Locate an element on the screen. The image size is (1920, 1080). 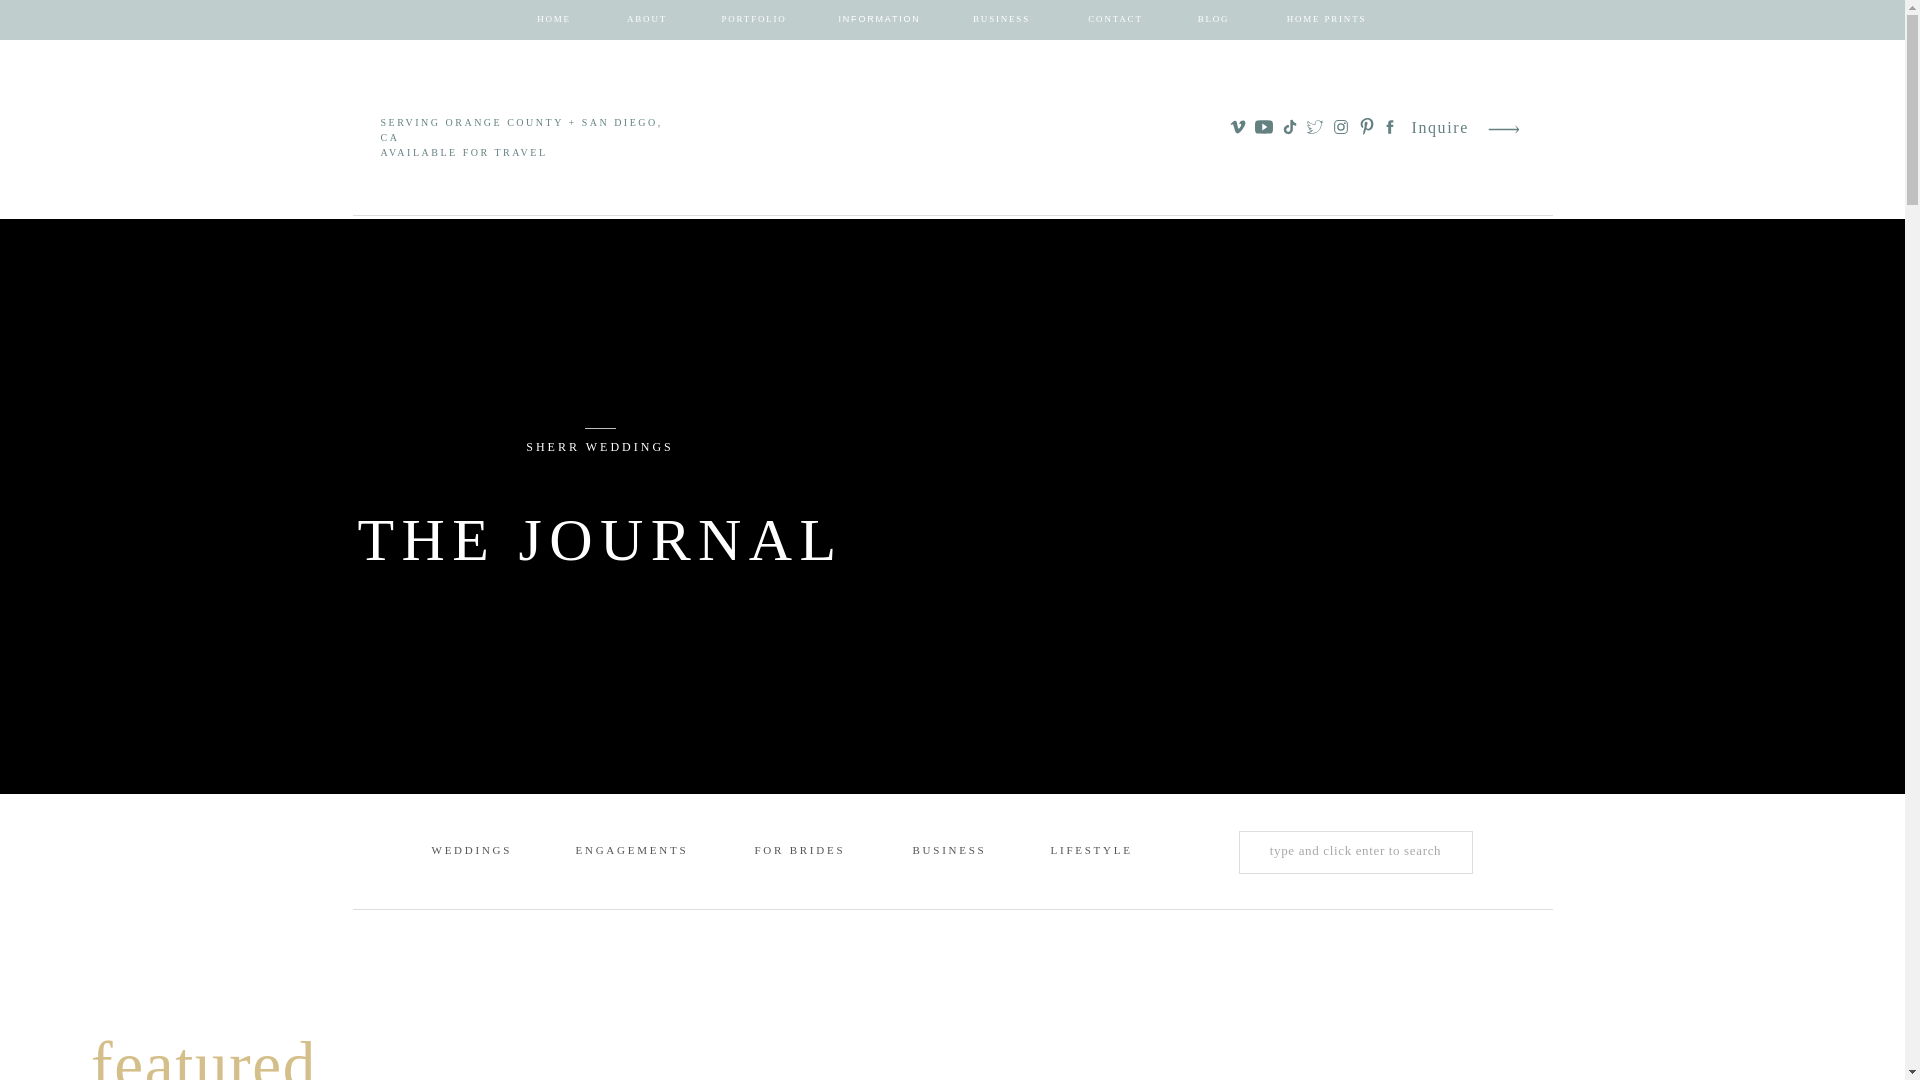
Inquire  is located at coordinates (1440, 128).